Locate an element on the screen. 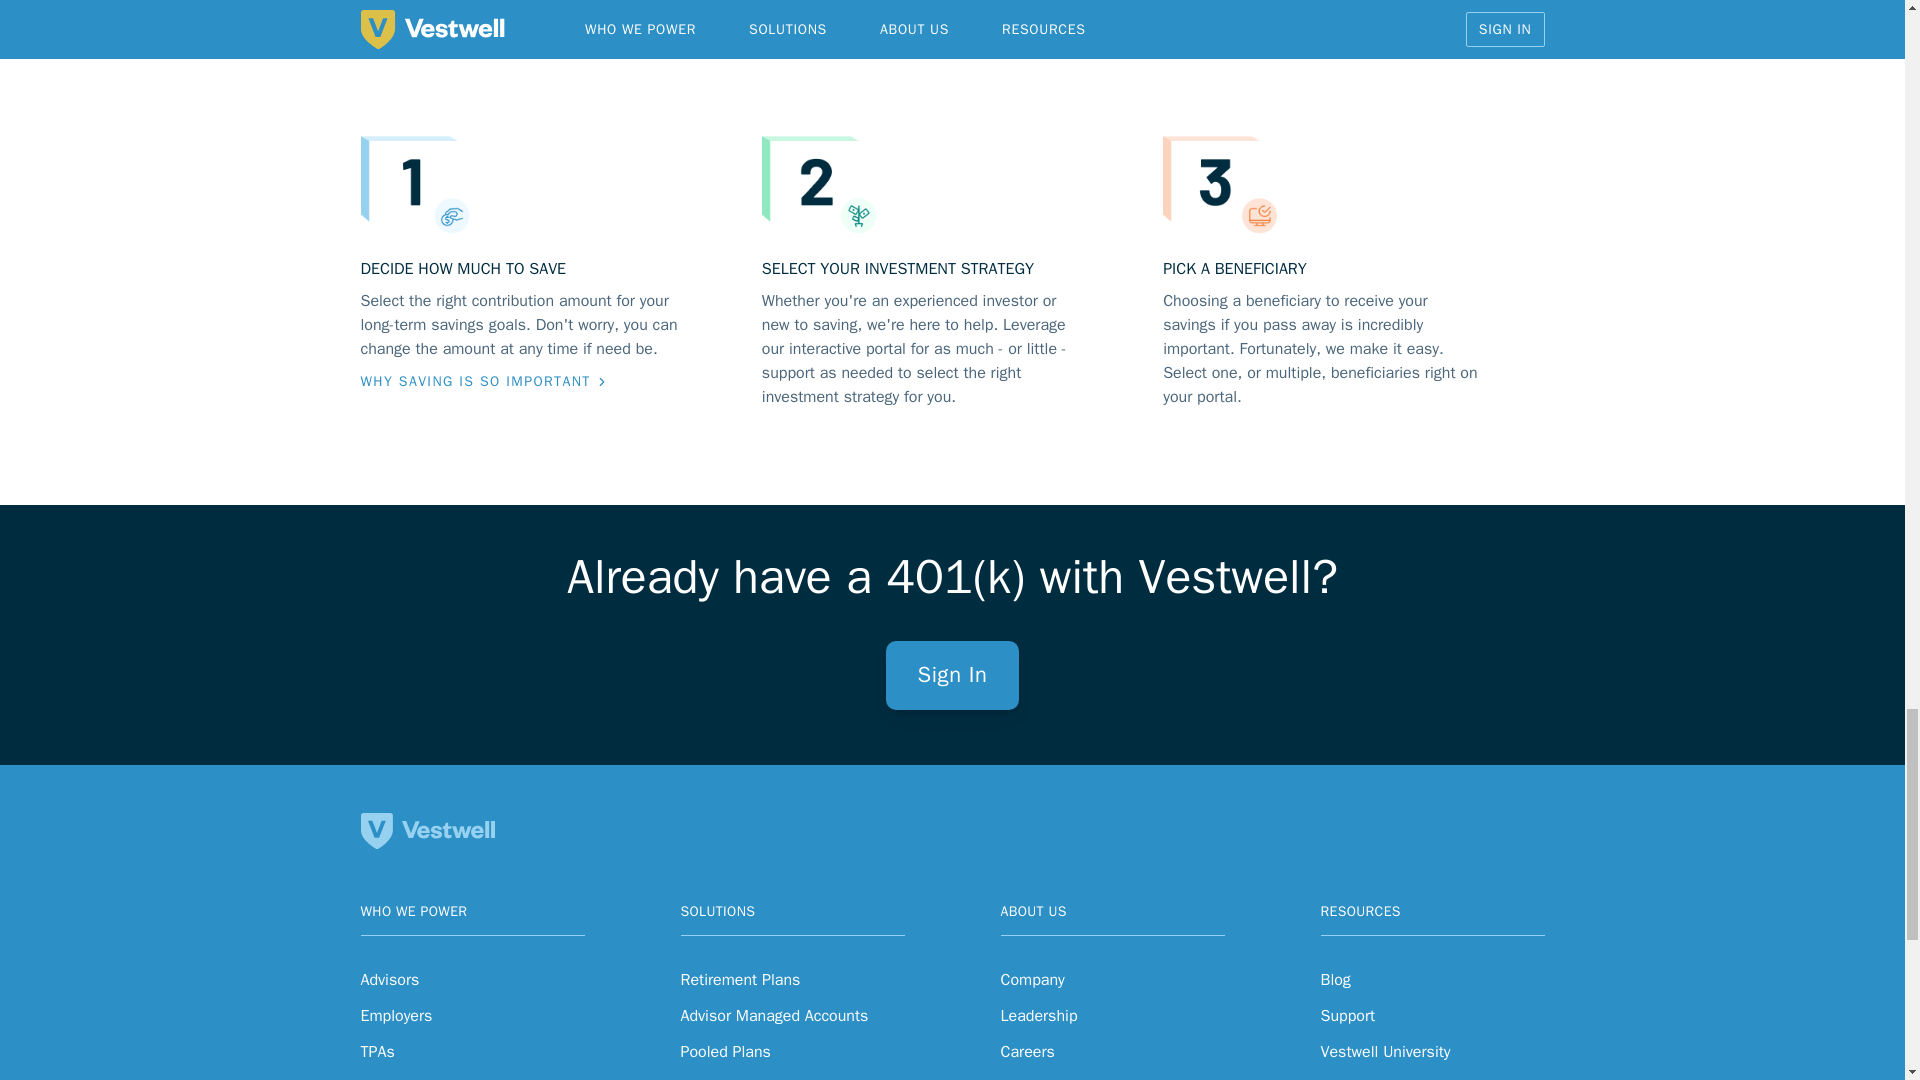  Employers is located at coordinates (396, 1016).